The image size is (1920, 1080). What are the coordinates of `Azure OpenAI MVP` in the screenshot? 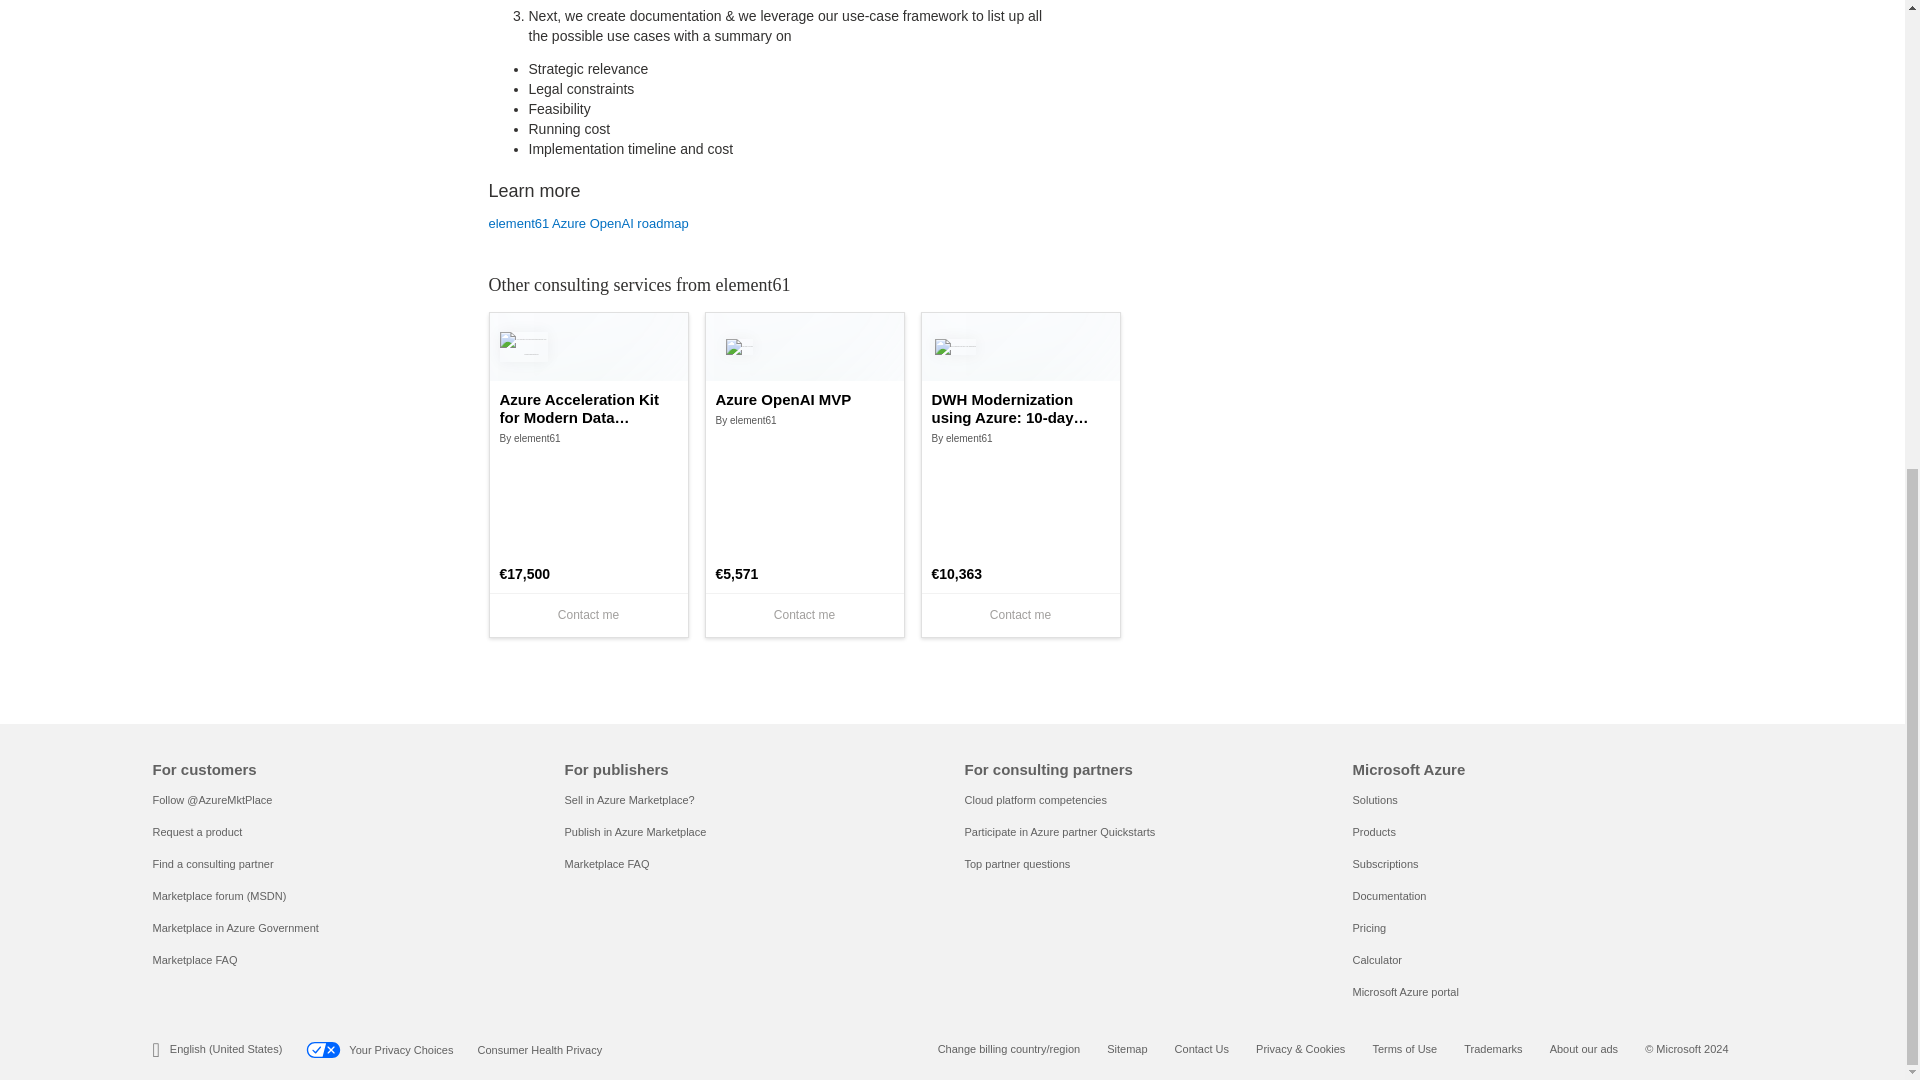 It's located at (805, 400).